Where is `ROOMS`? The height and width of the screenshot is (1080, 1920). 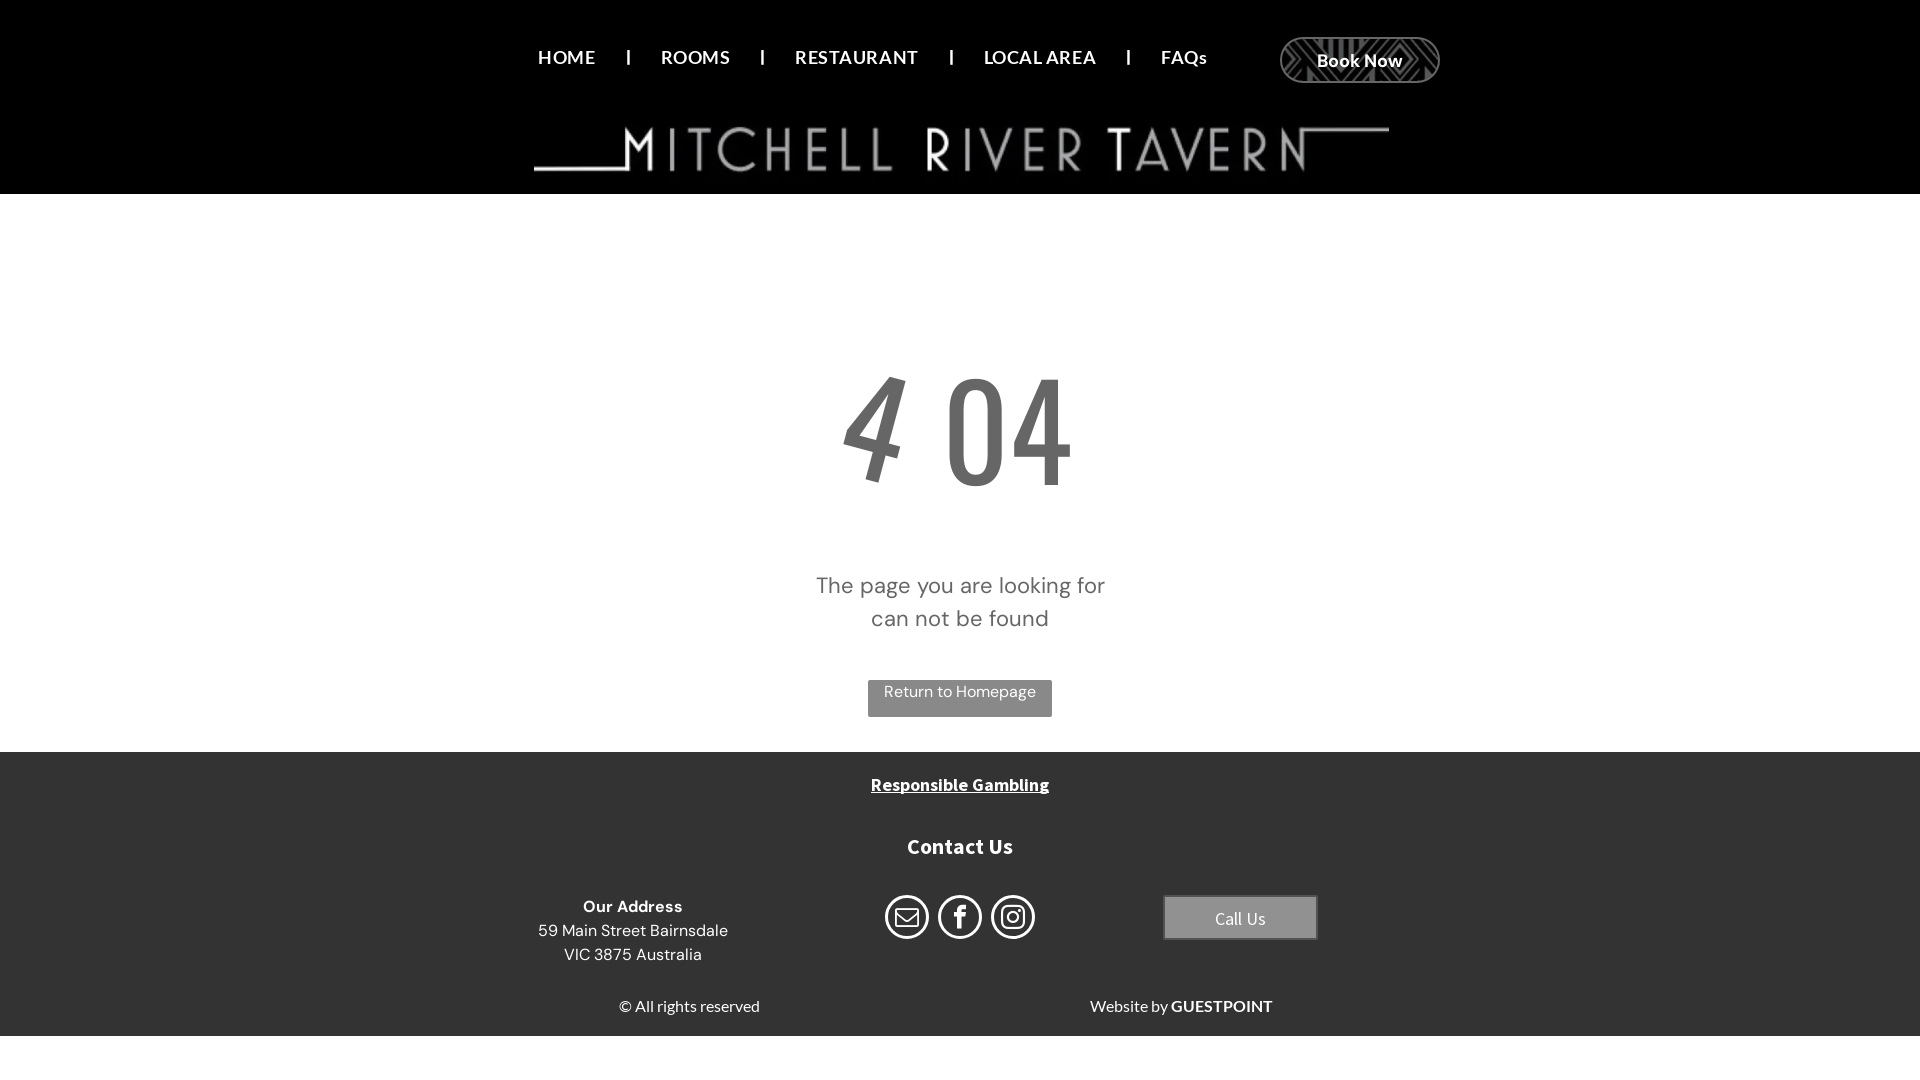
ROOMS is located at coordinates (696, 57).